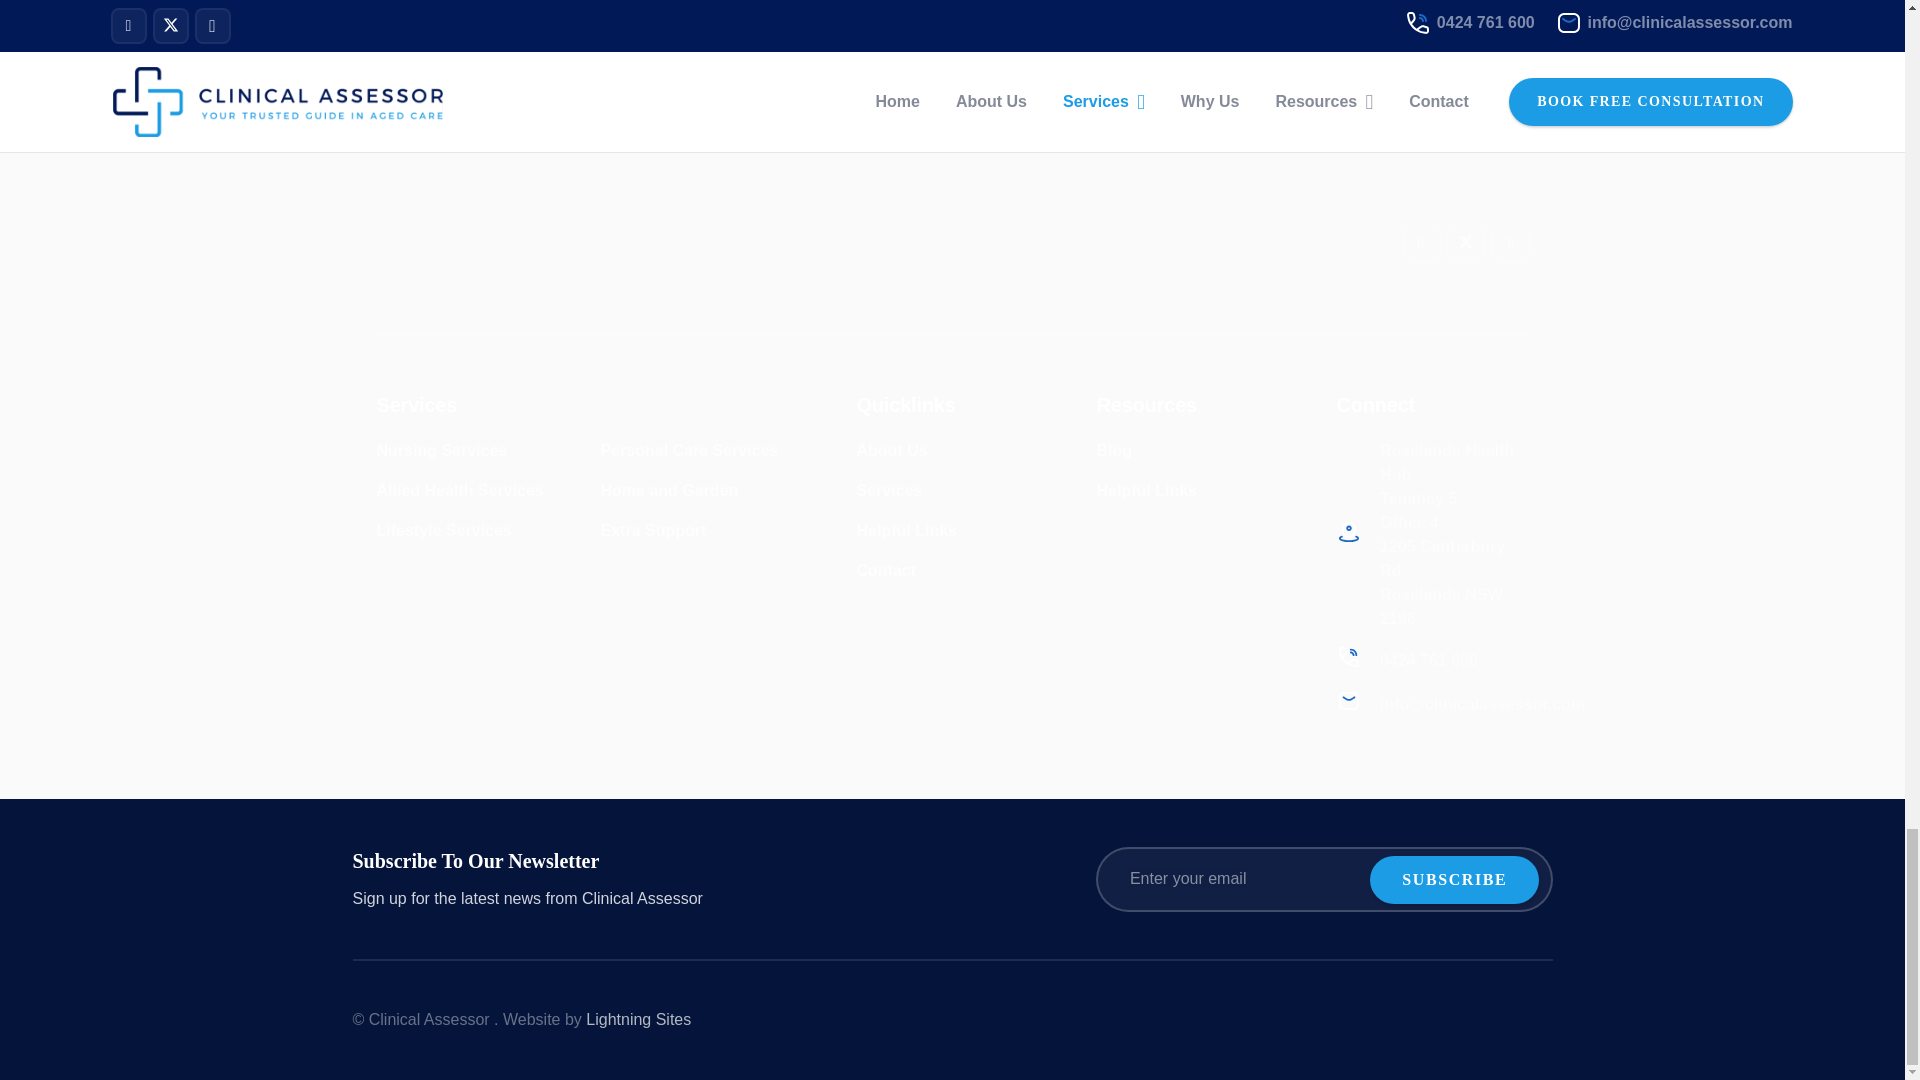 This screenshot has height=1080, width=1920. Describe the element at coordinates (1464, 242) in the screenshot. I see `Twitter` at that location.